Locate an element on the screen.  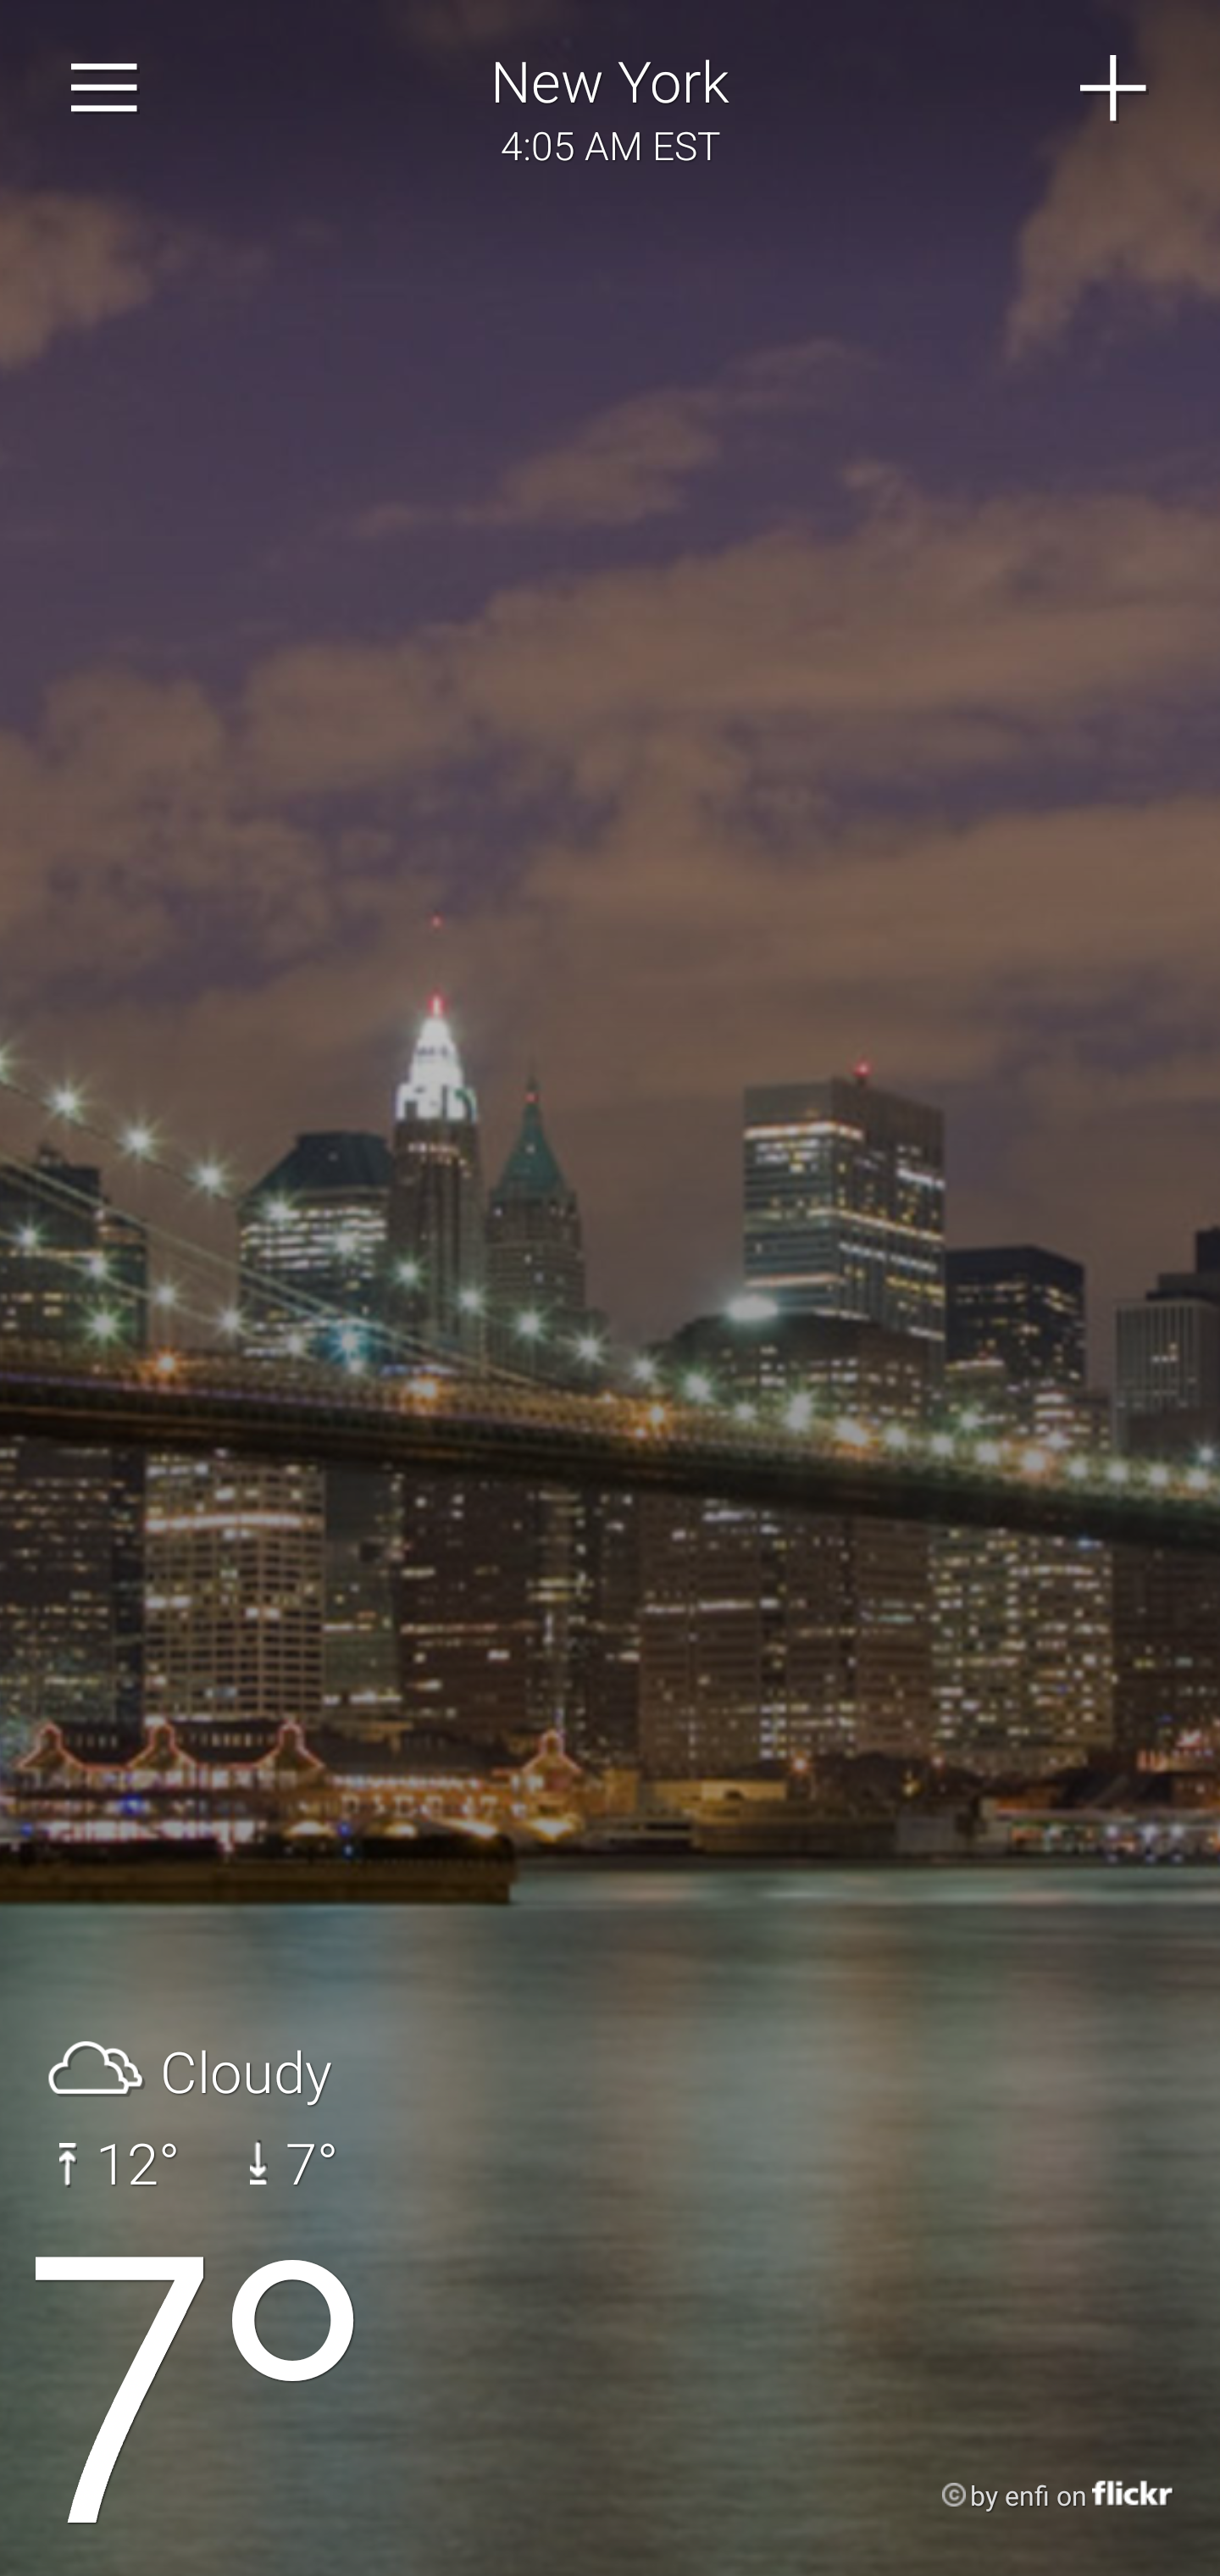
Sidebar is located at coordinates (105, 88).